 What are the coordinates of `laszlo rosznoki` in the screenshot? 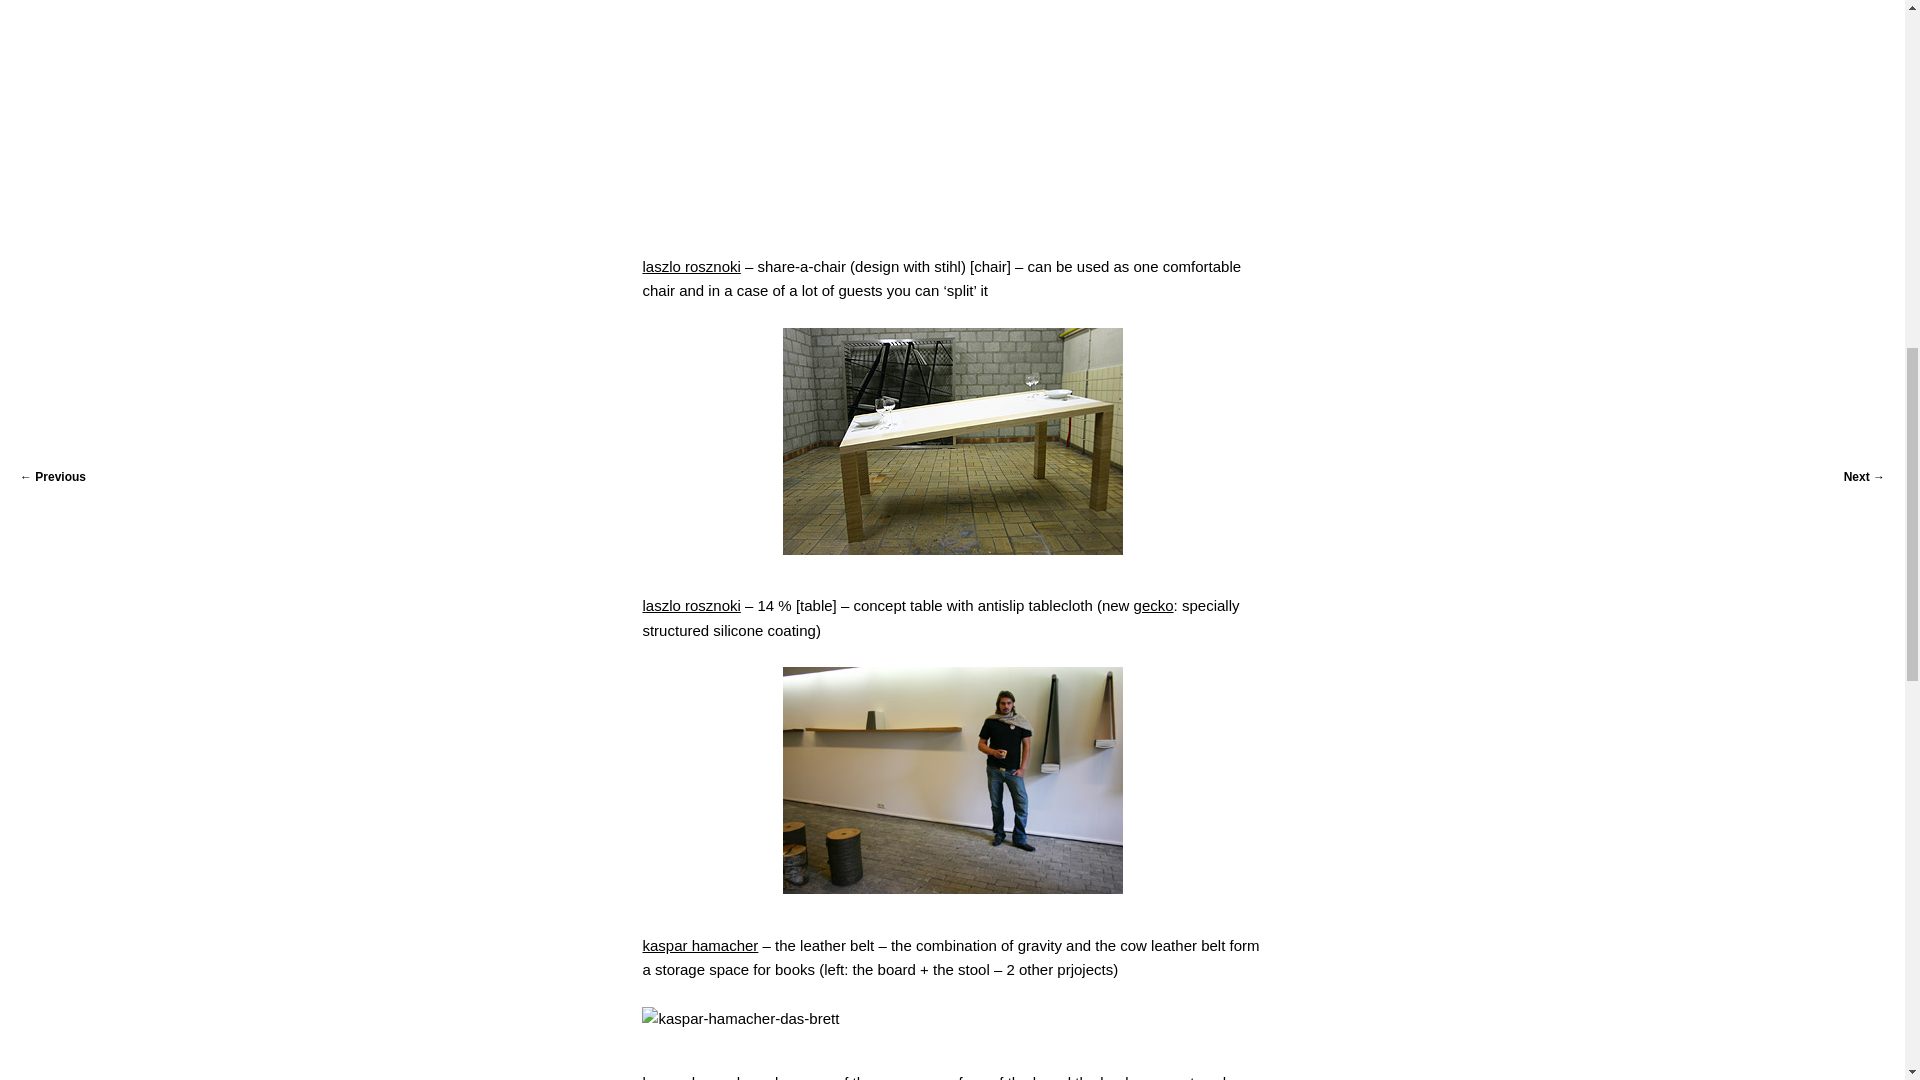 It's located at (690, 266).